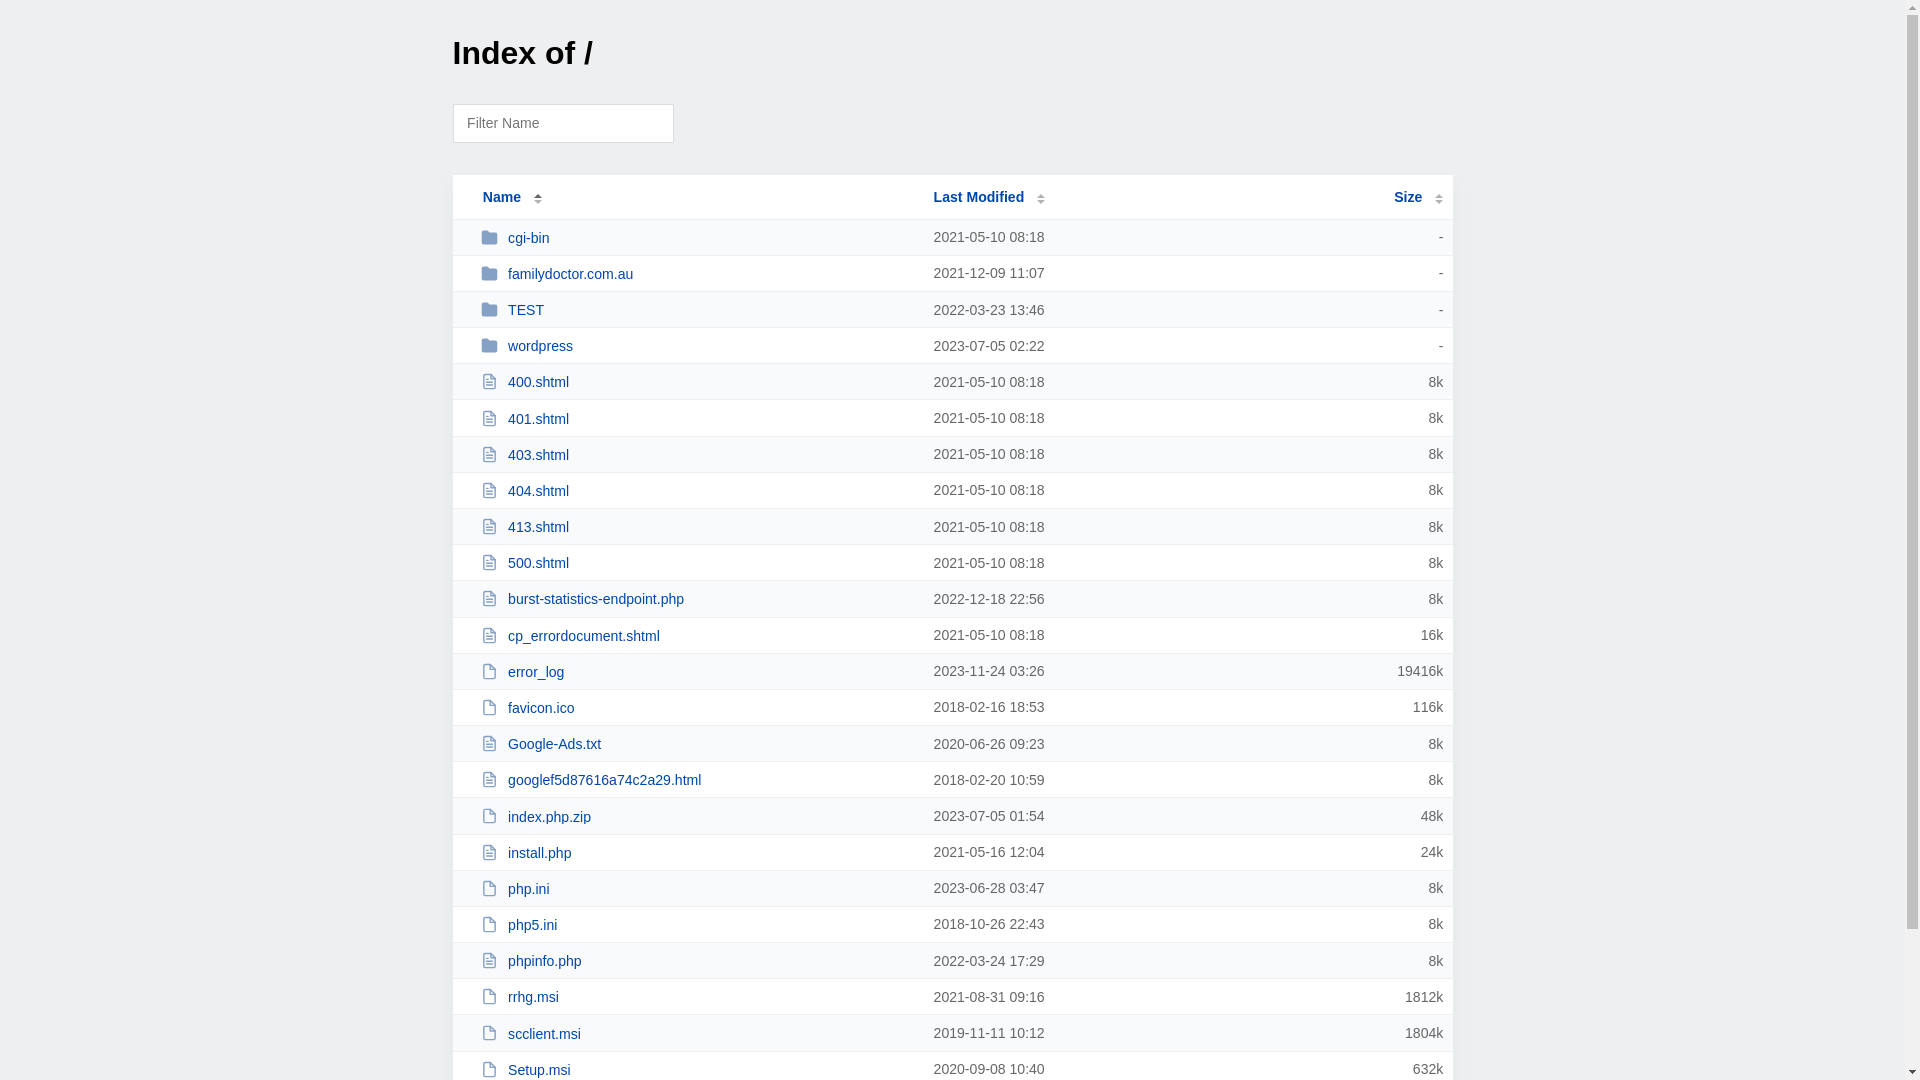 This screenshot has height=1080, width=1920. Describe the element at coordinates (698, 490) in the screenshot. I see `404.shtml` at that location.